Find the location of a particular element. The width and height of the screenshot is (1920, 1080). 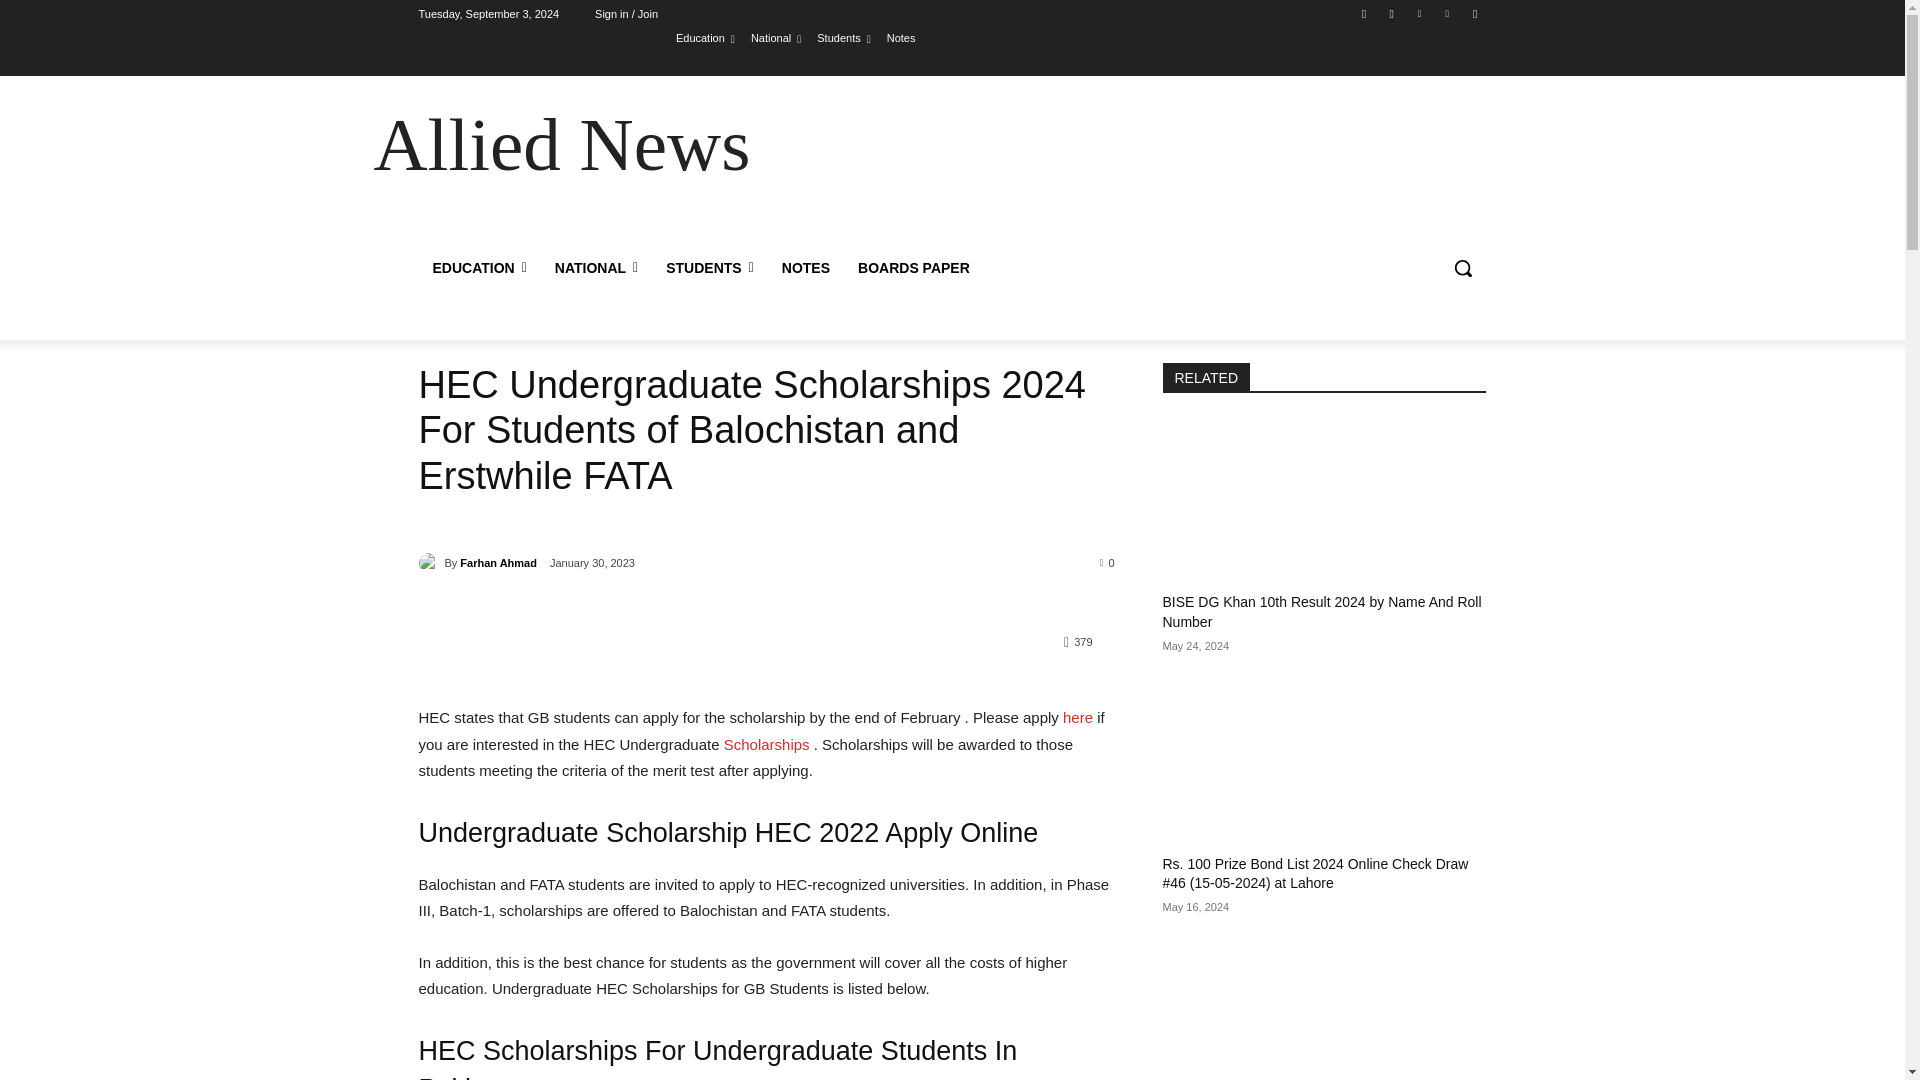

Students is located at coordinates (843, 37).